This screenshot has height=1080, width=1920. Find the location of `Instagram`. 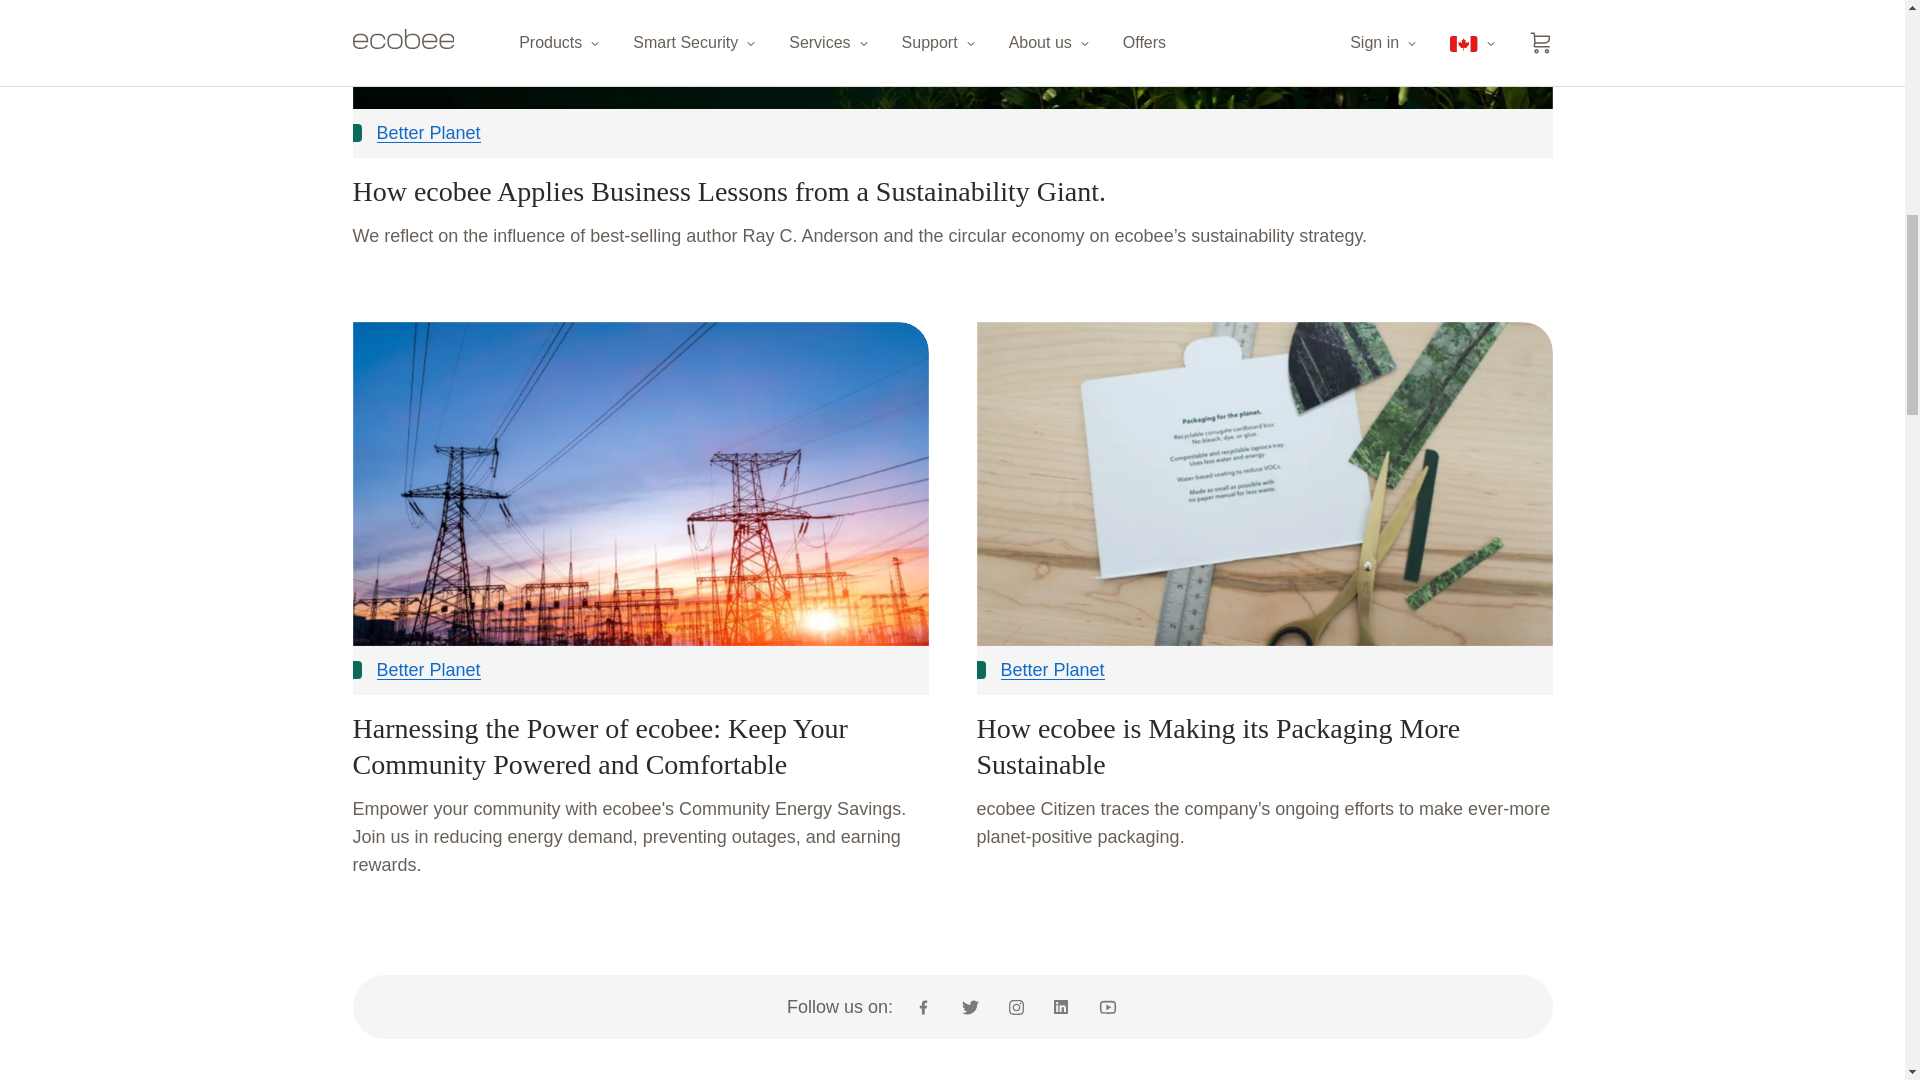

Instagram is located at coordinates (1016, 1006).